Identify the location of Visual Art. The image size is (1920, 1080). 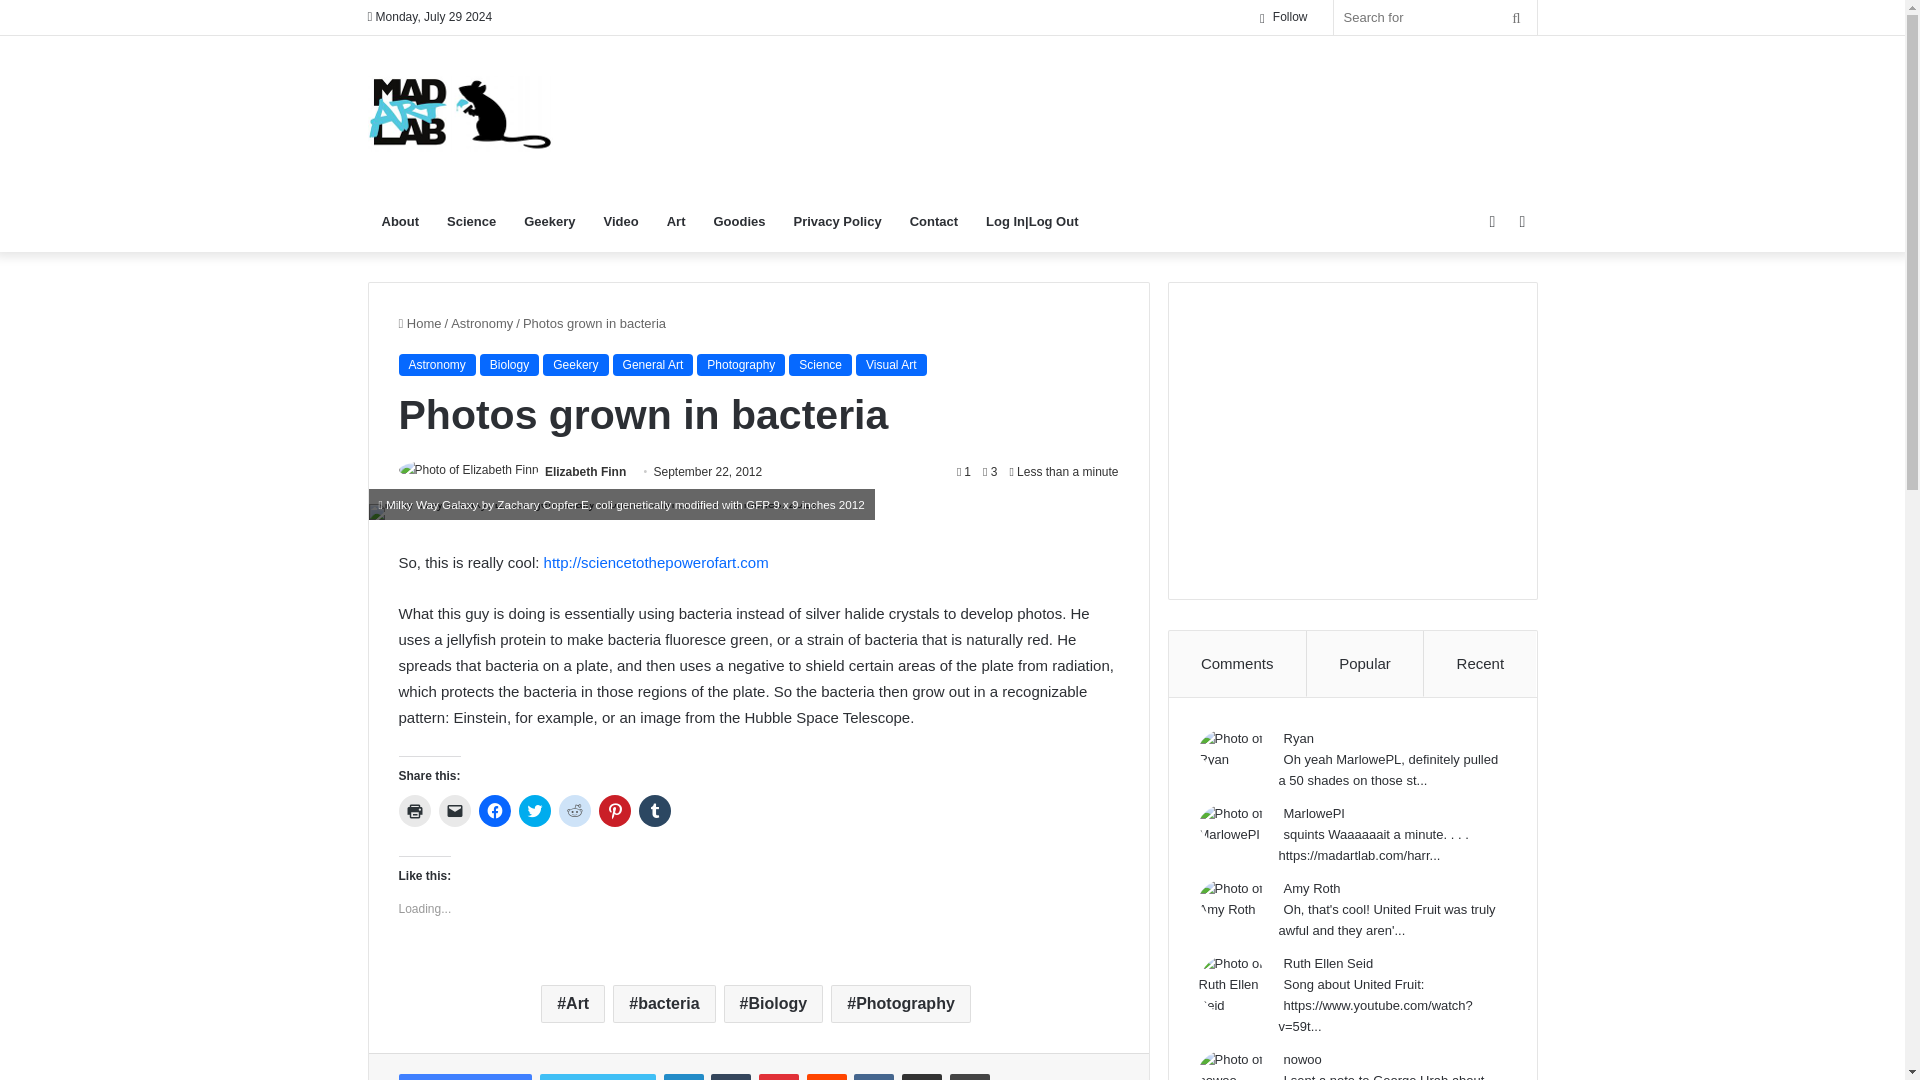
(890, 364).